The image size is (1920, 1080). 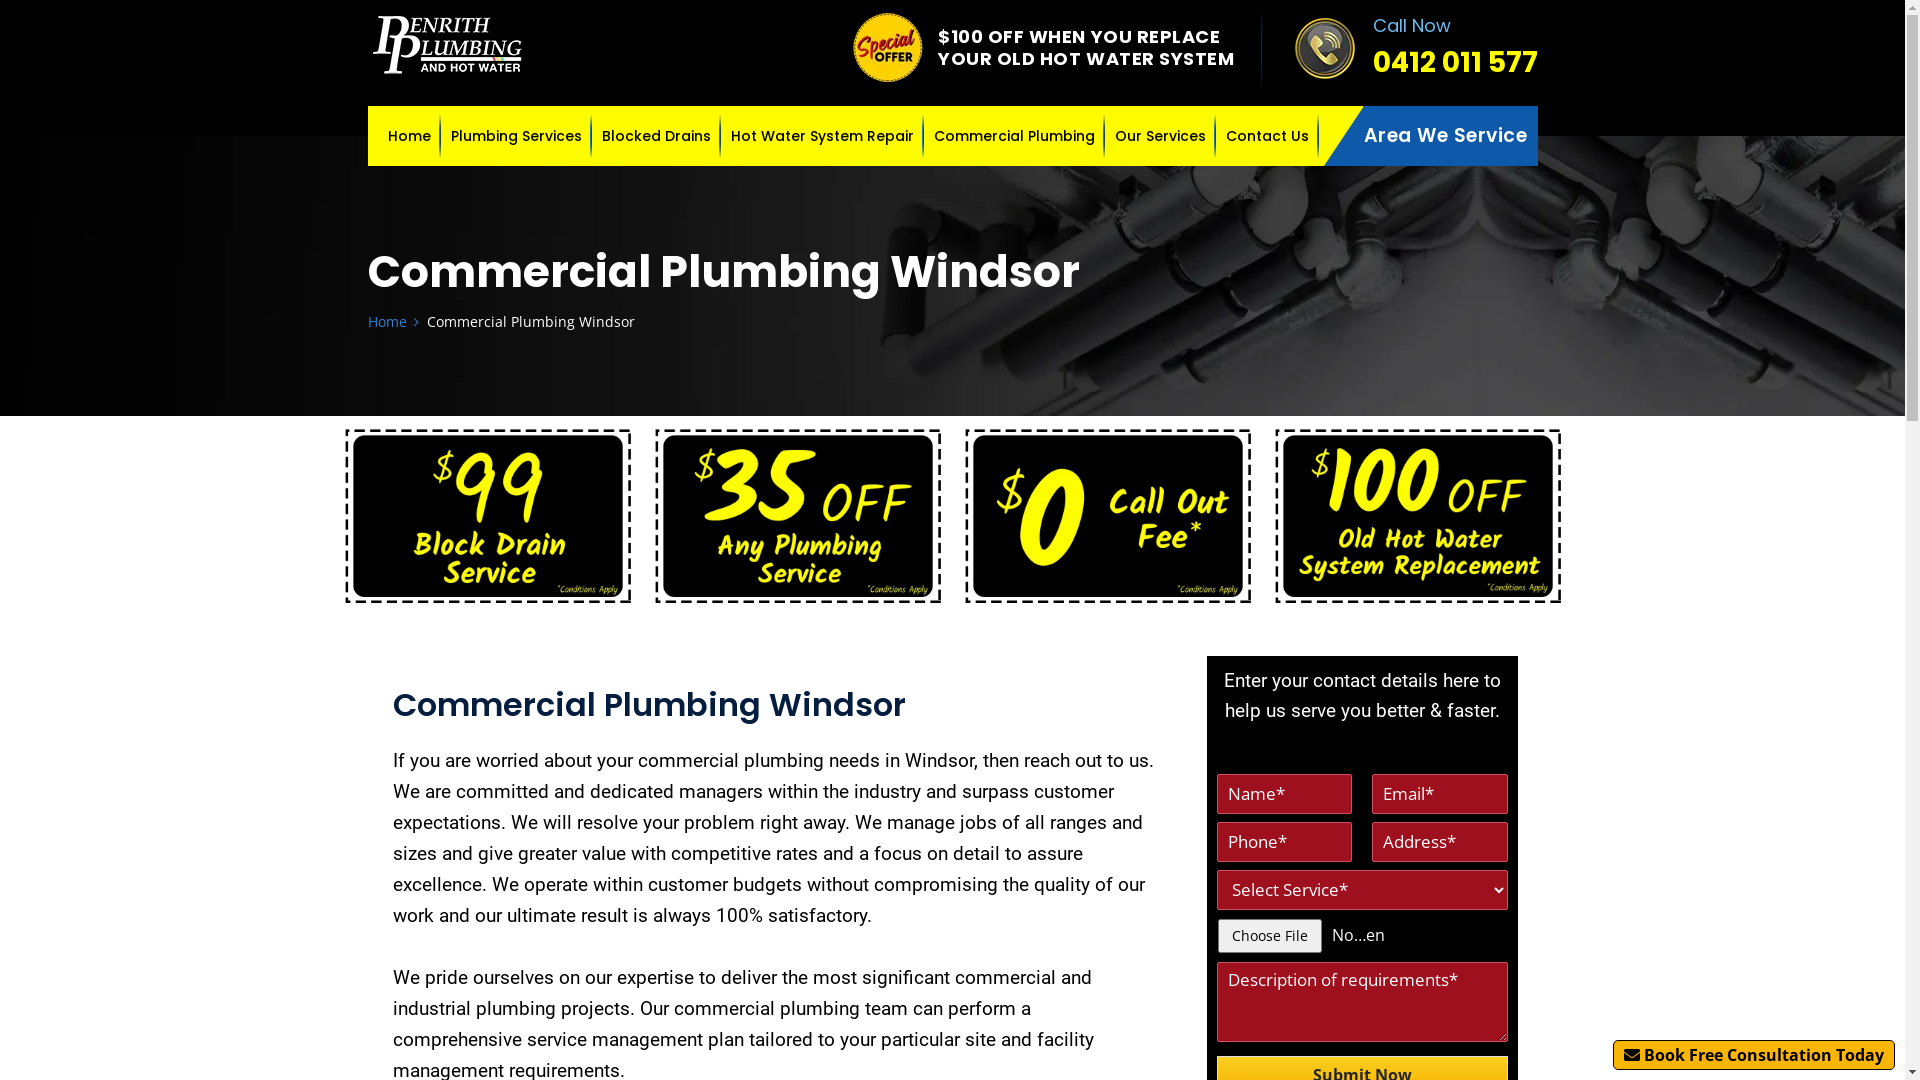 I want to click on Home, so click(x=388, y=321).